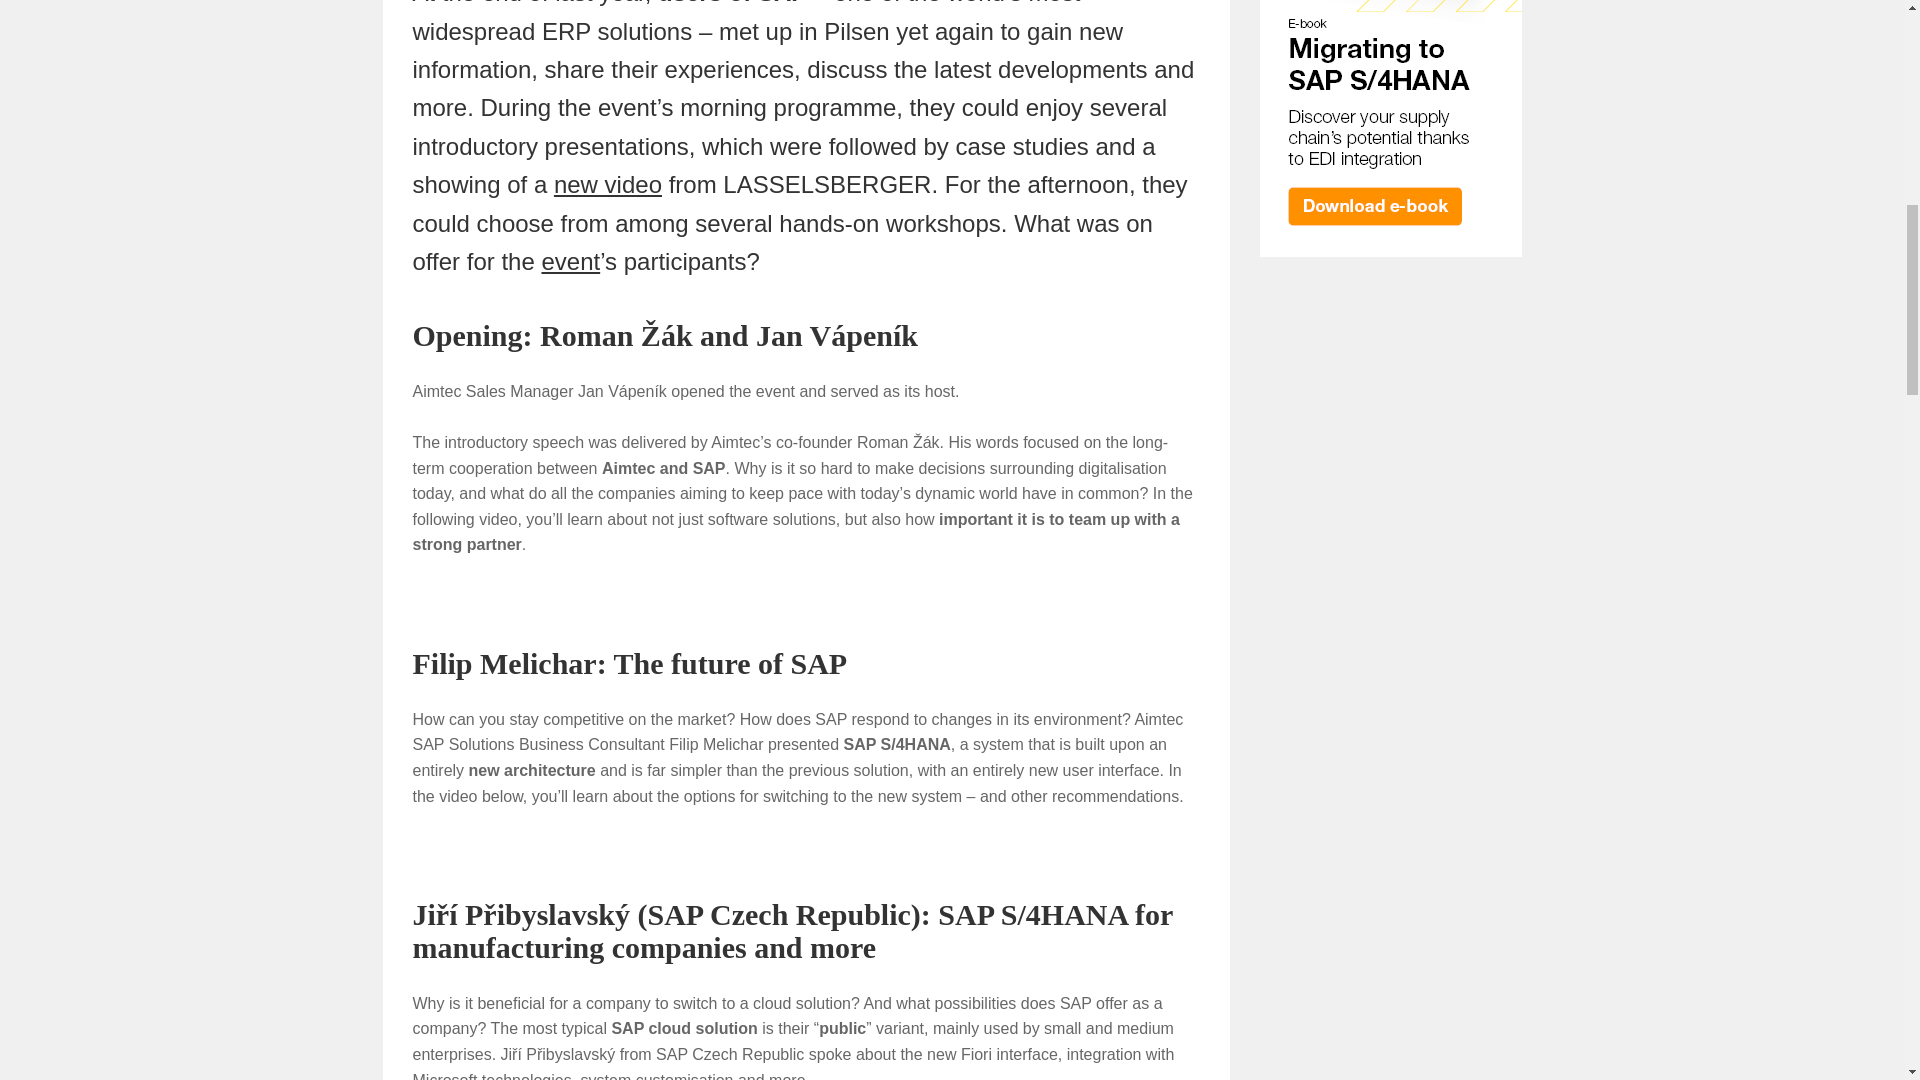 Image resolution: width=1920 pixels, height=1080 pixels. Describe the element at coordinates (570, 262) in the screenshot. I see `SAP User Group 2023` at that location.